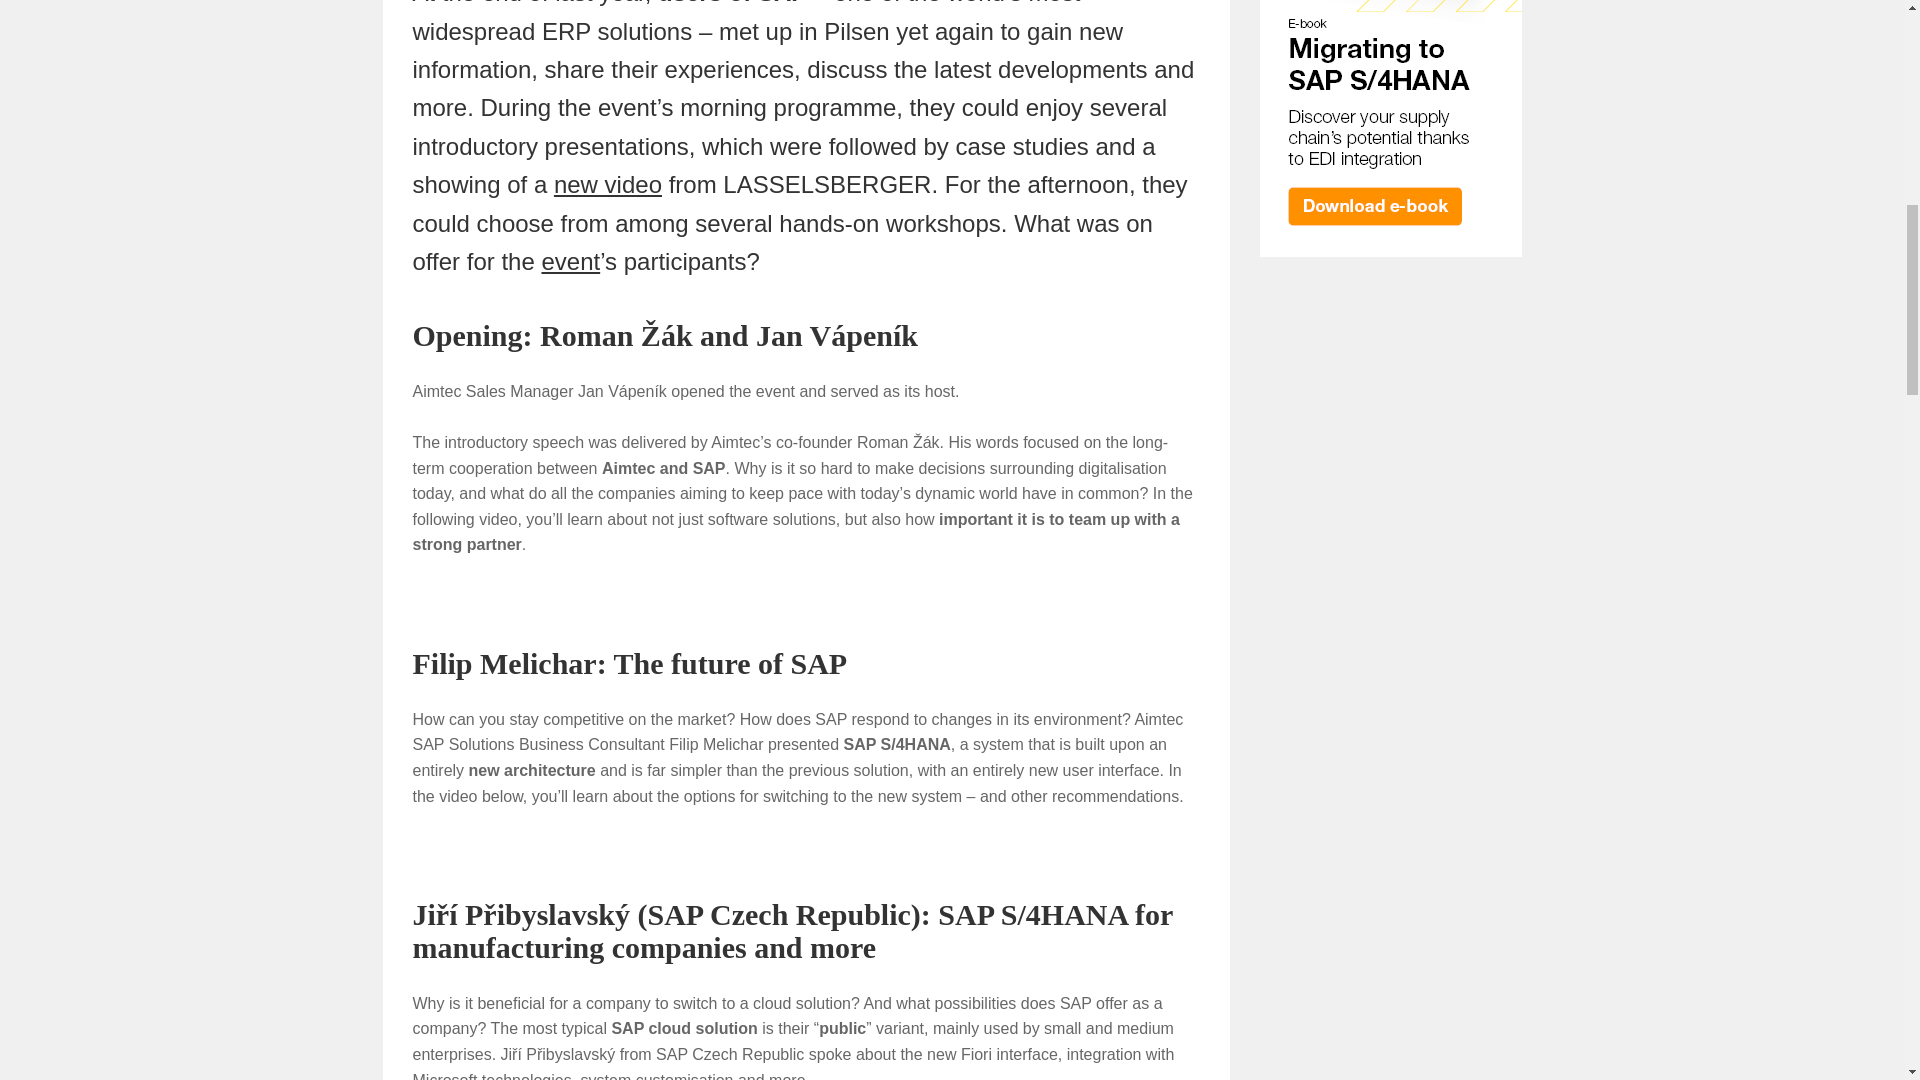 Image resolution: width=1920 pixels, height=1080 pixels. Describe the element at coordinates (570, 262) in the screenshot. I see `SAP User Group 2023` at that location.